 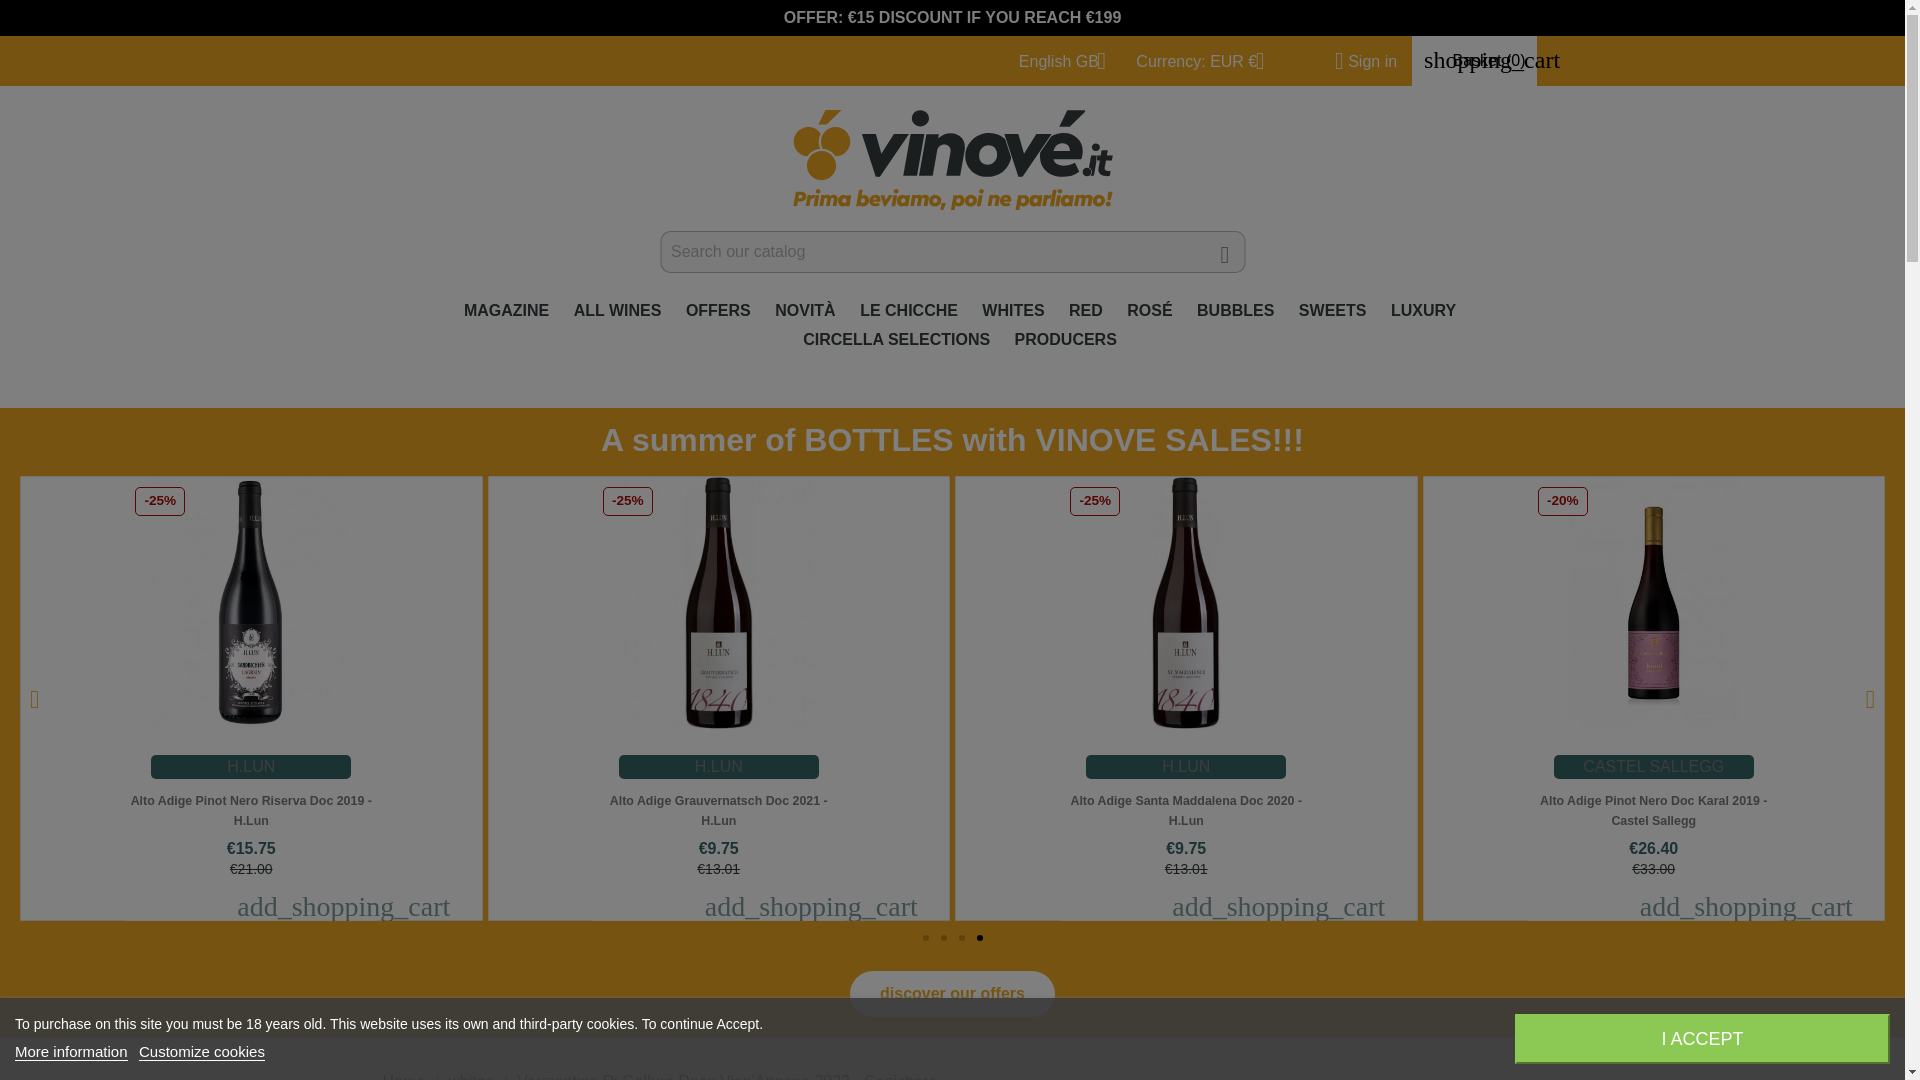 I want to click on Log in to your customer account, so click(x=1358, y=61).